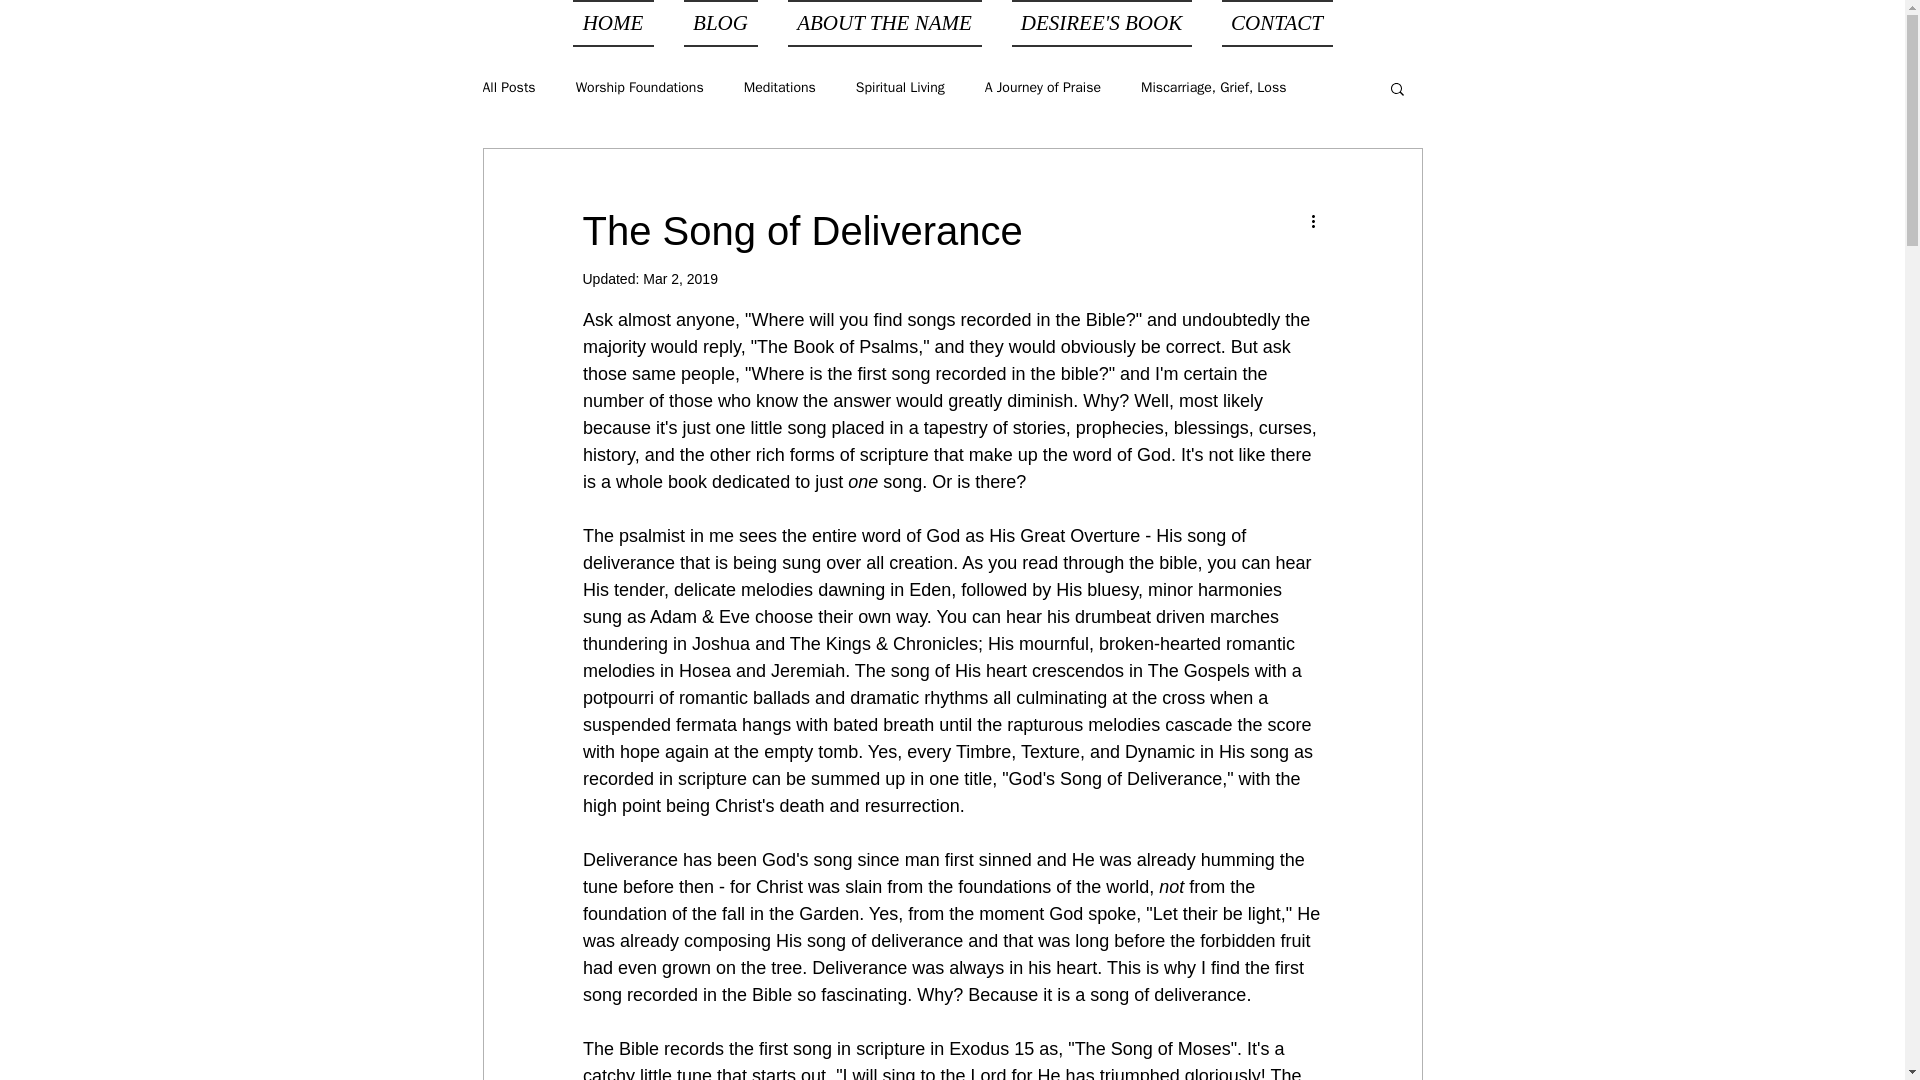  I want to click on Worship Foundations, so click(640, 88).